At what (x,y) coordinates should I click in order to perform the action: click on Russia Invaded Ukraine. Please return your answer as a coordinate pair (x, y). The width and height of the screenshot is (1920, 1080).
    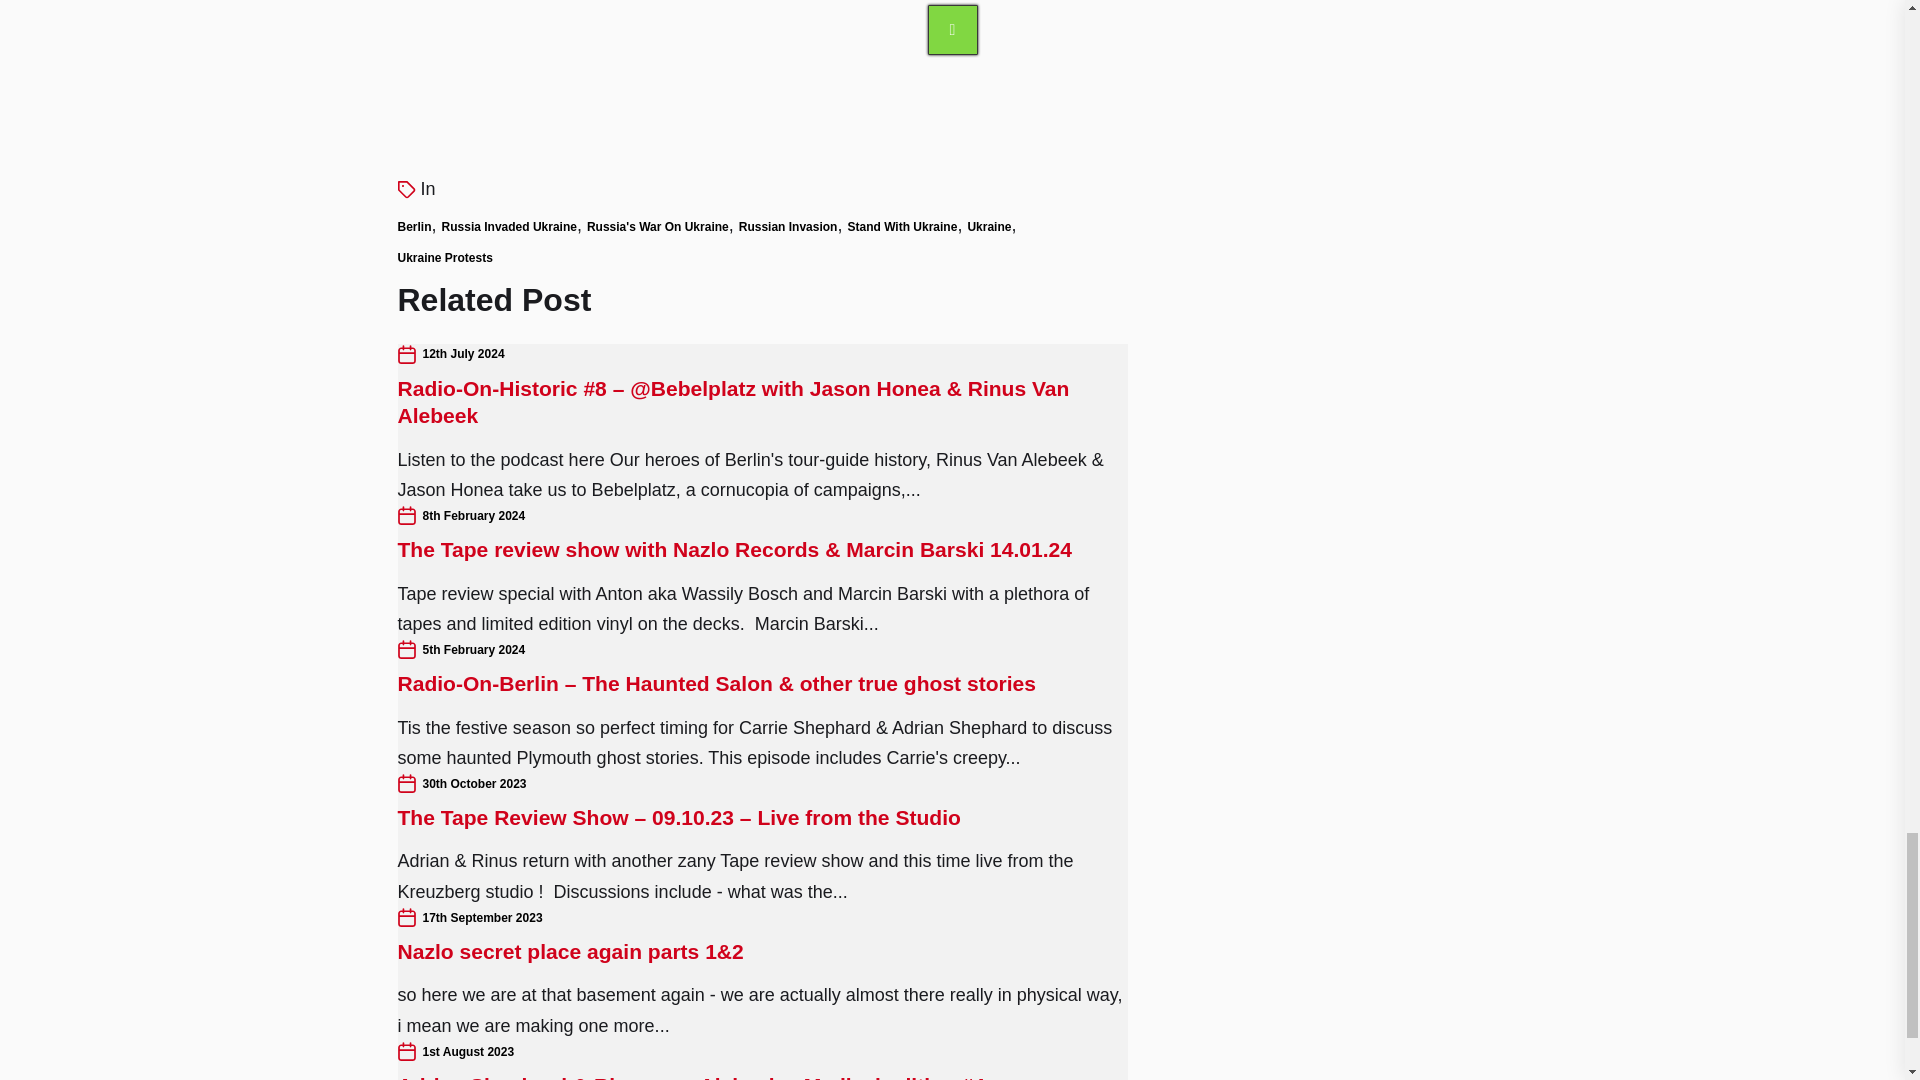
    Looking at the image, I should click on (509, 227).